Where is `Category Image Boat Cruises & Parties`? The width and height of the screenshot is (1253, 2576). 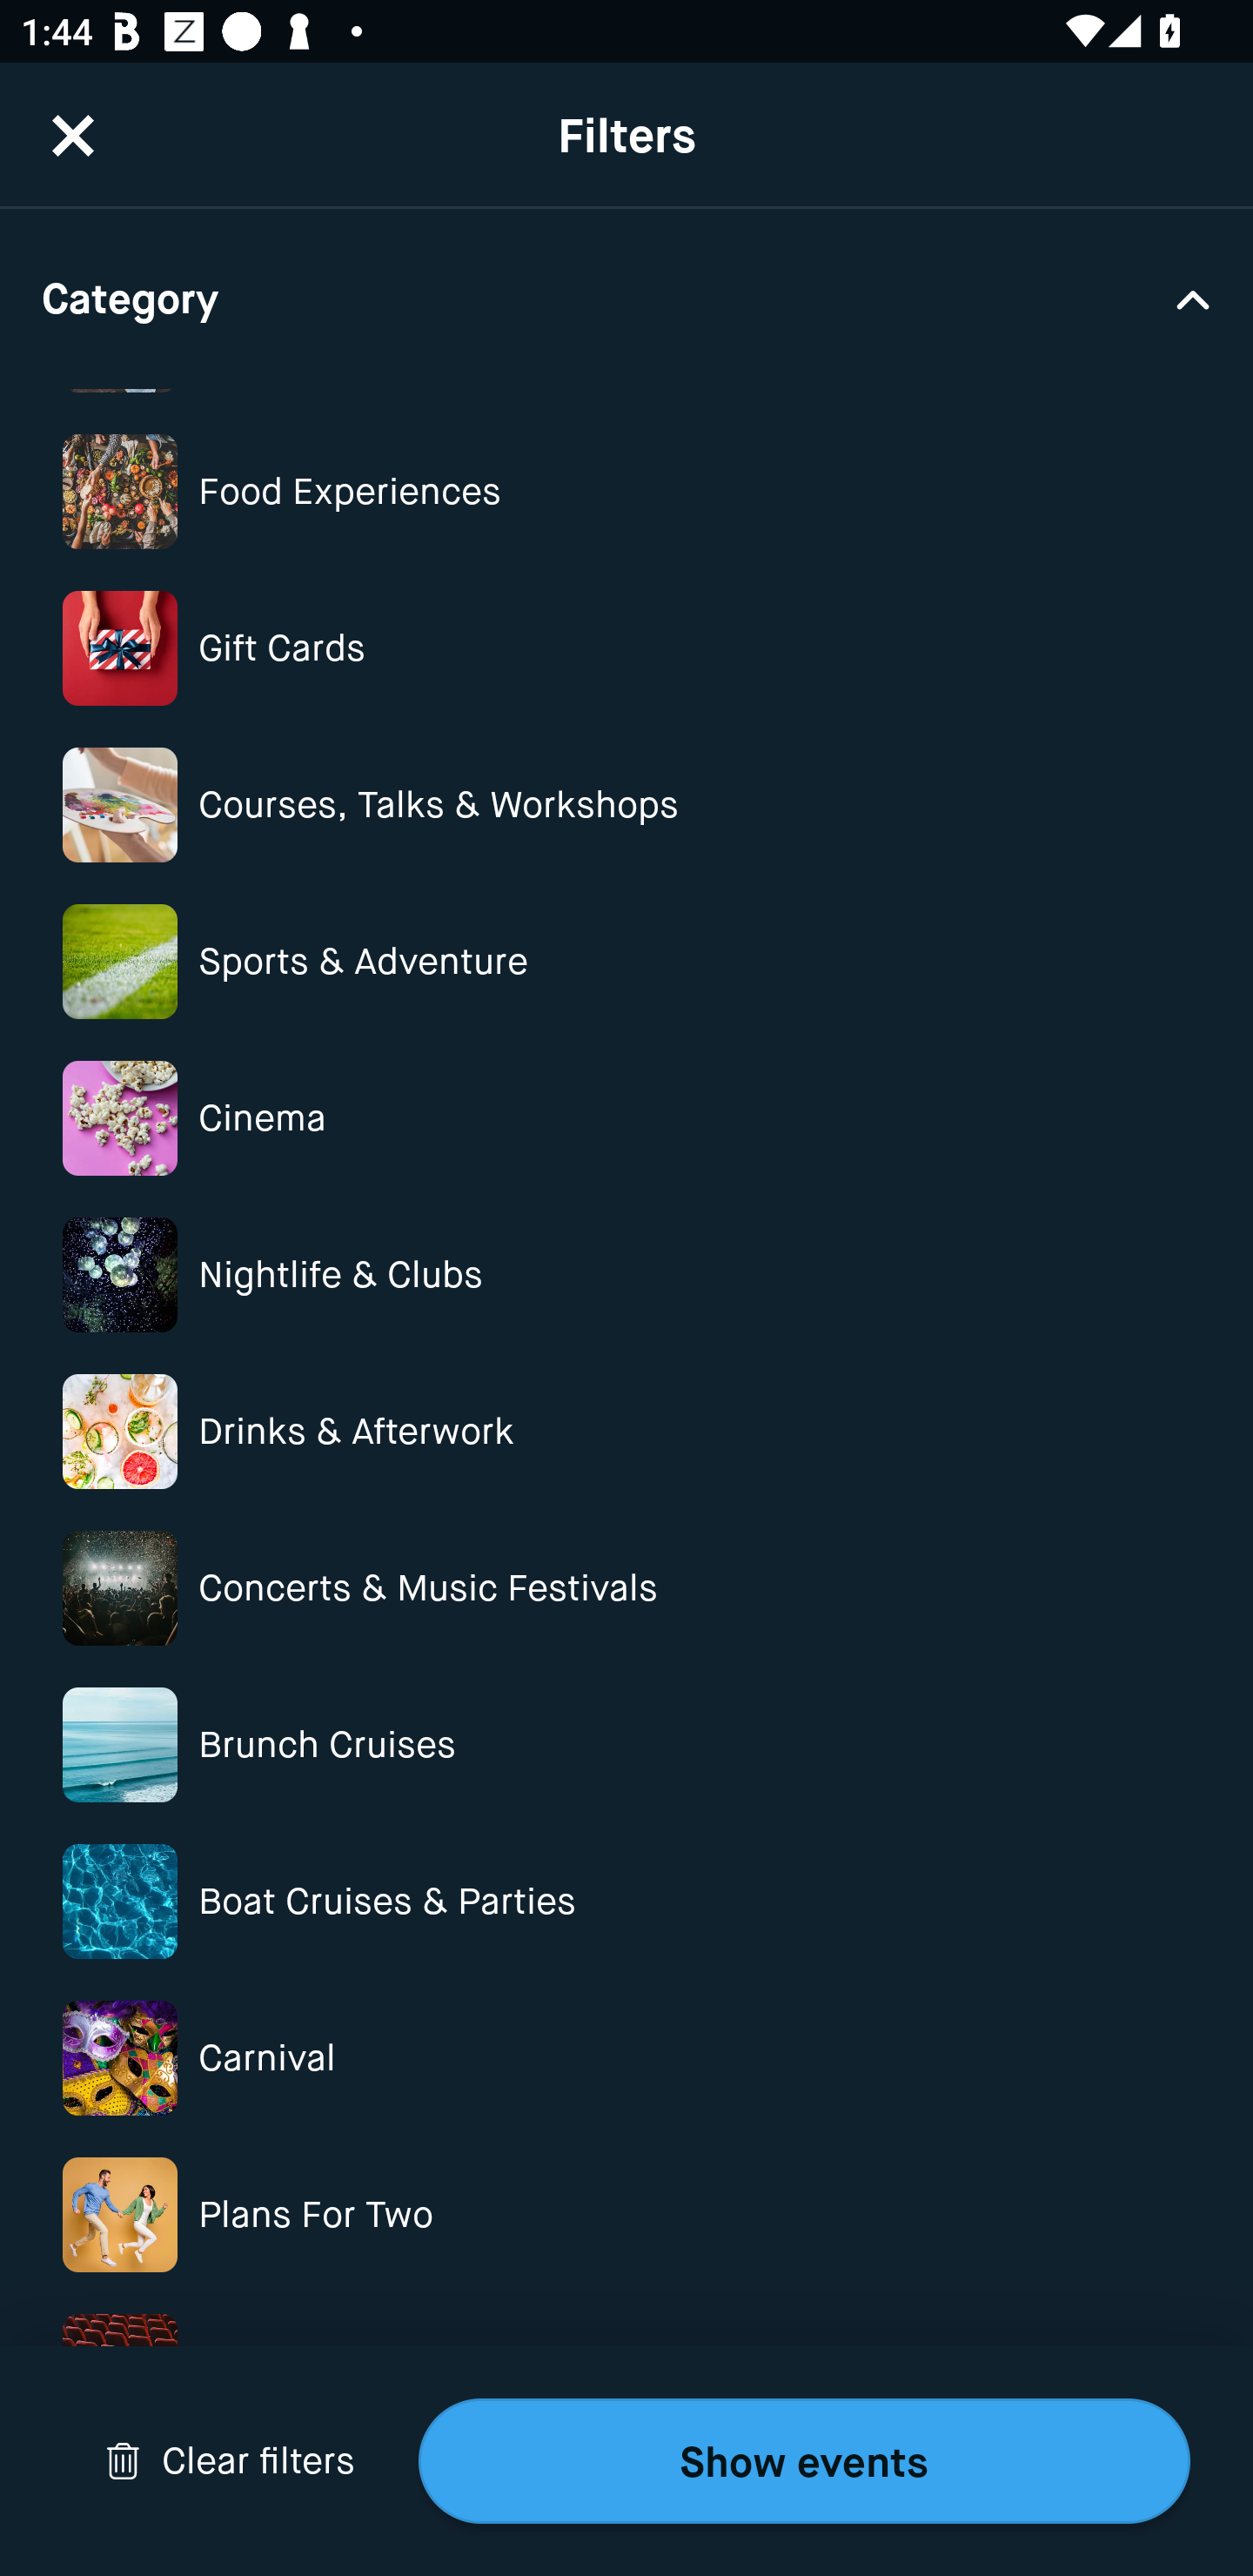 Category Image Boat Cruises & Parties is located at coordinates (626, 1901).